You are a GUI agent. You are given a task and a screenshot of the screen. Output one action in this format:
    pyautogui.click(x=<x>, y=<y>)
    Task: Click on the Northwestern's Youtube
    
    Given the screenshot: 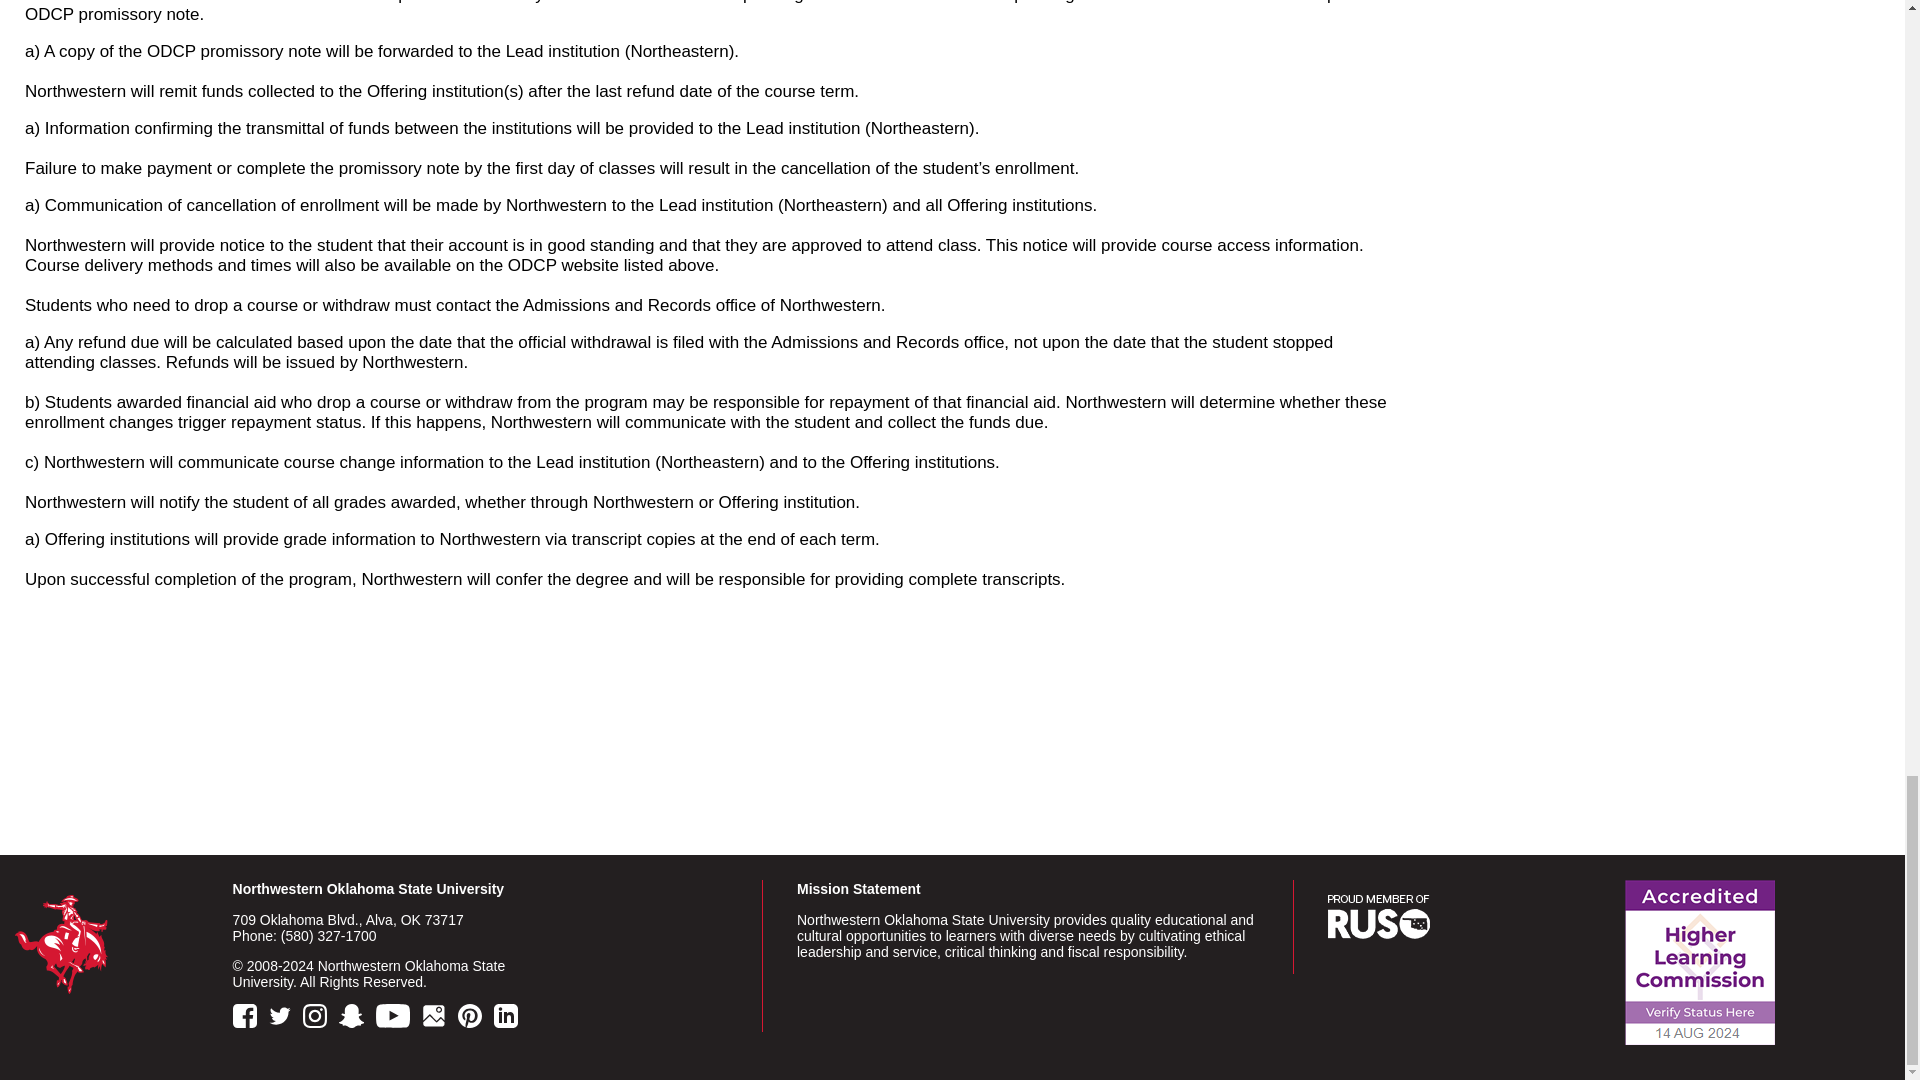 What is the action you would take?
    pyautogui.click(x=397, y=1018)
    